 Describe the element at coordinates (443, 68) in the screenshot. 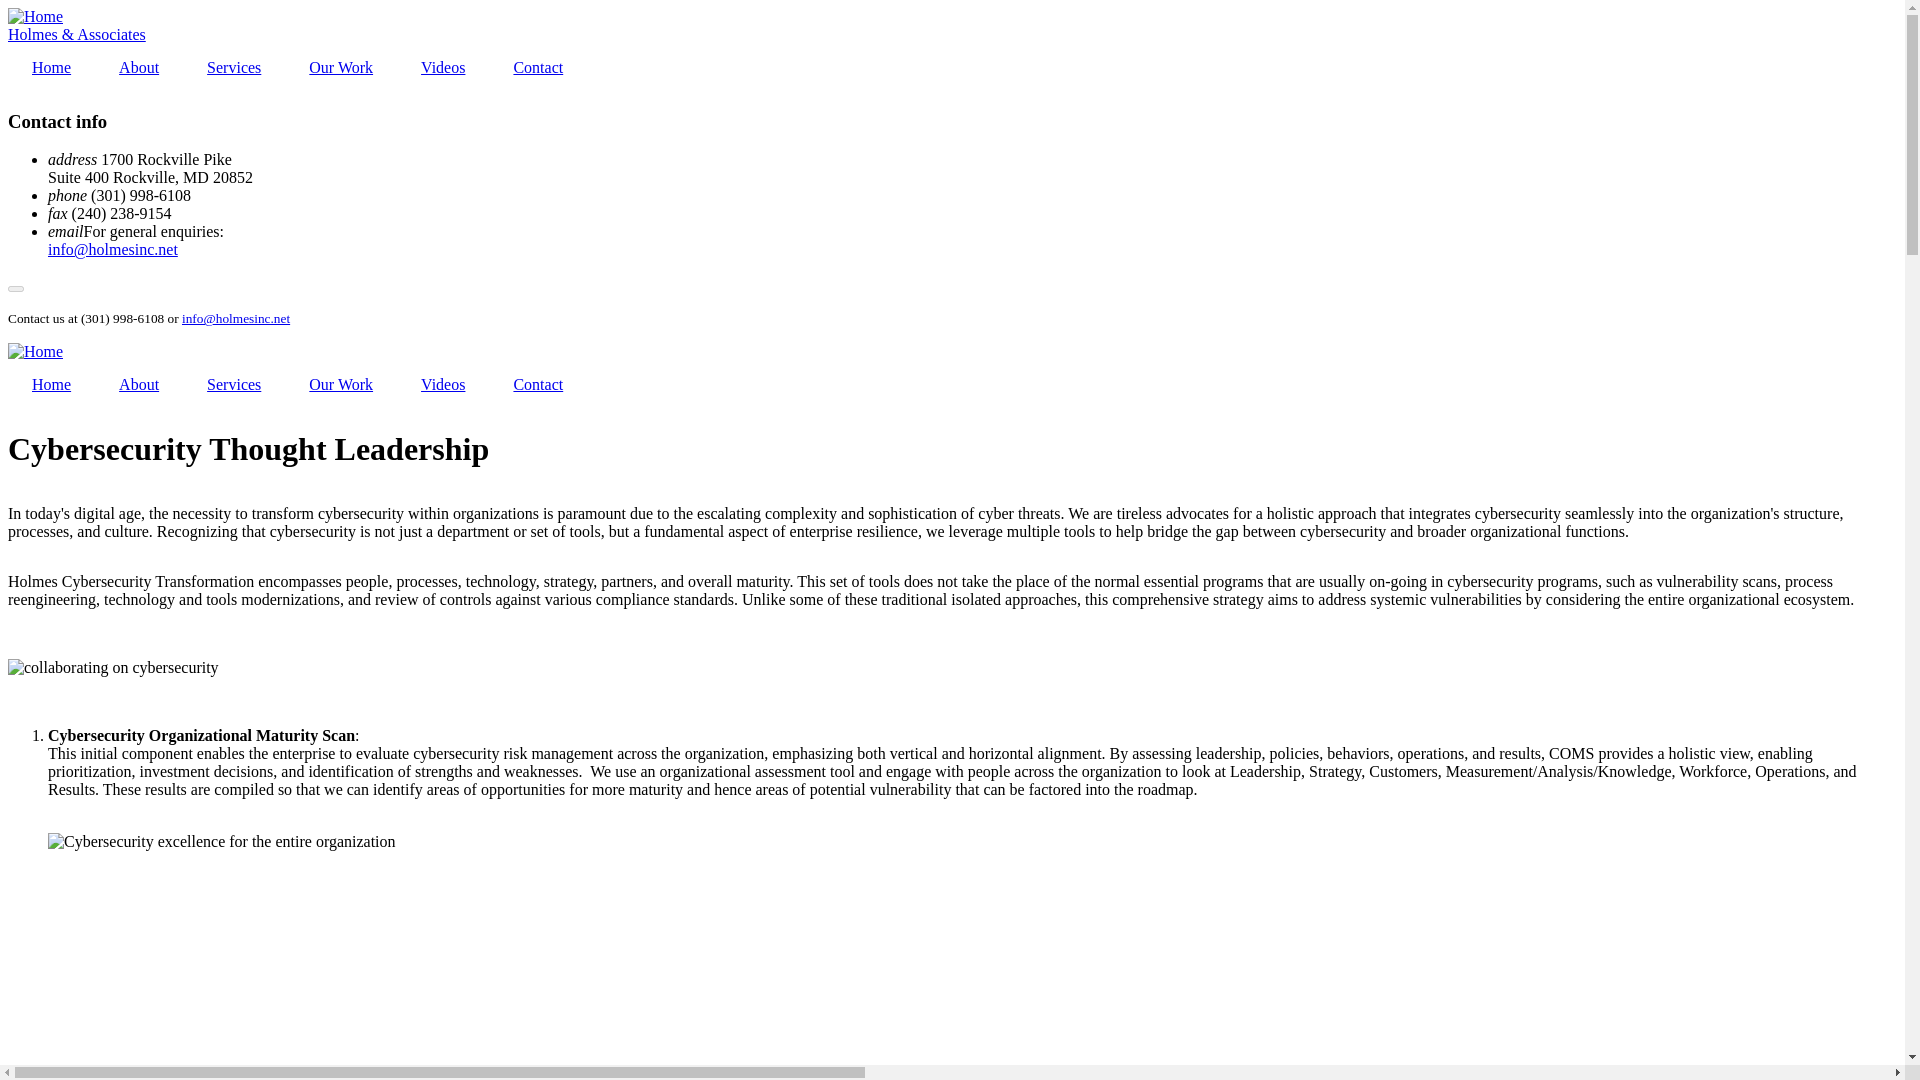

I see `Videos` at that location.